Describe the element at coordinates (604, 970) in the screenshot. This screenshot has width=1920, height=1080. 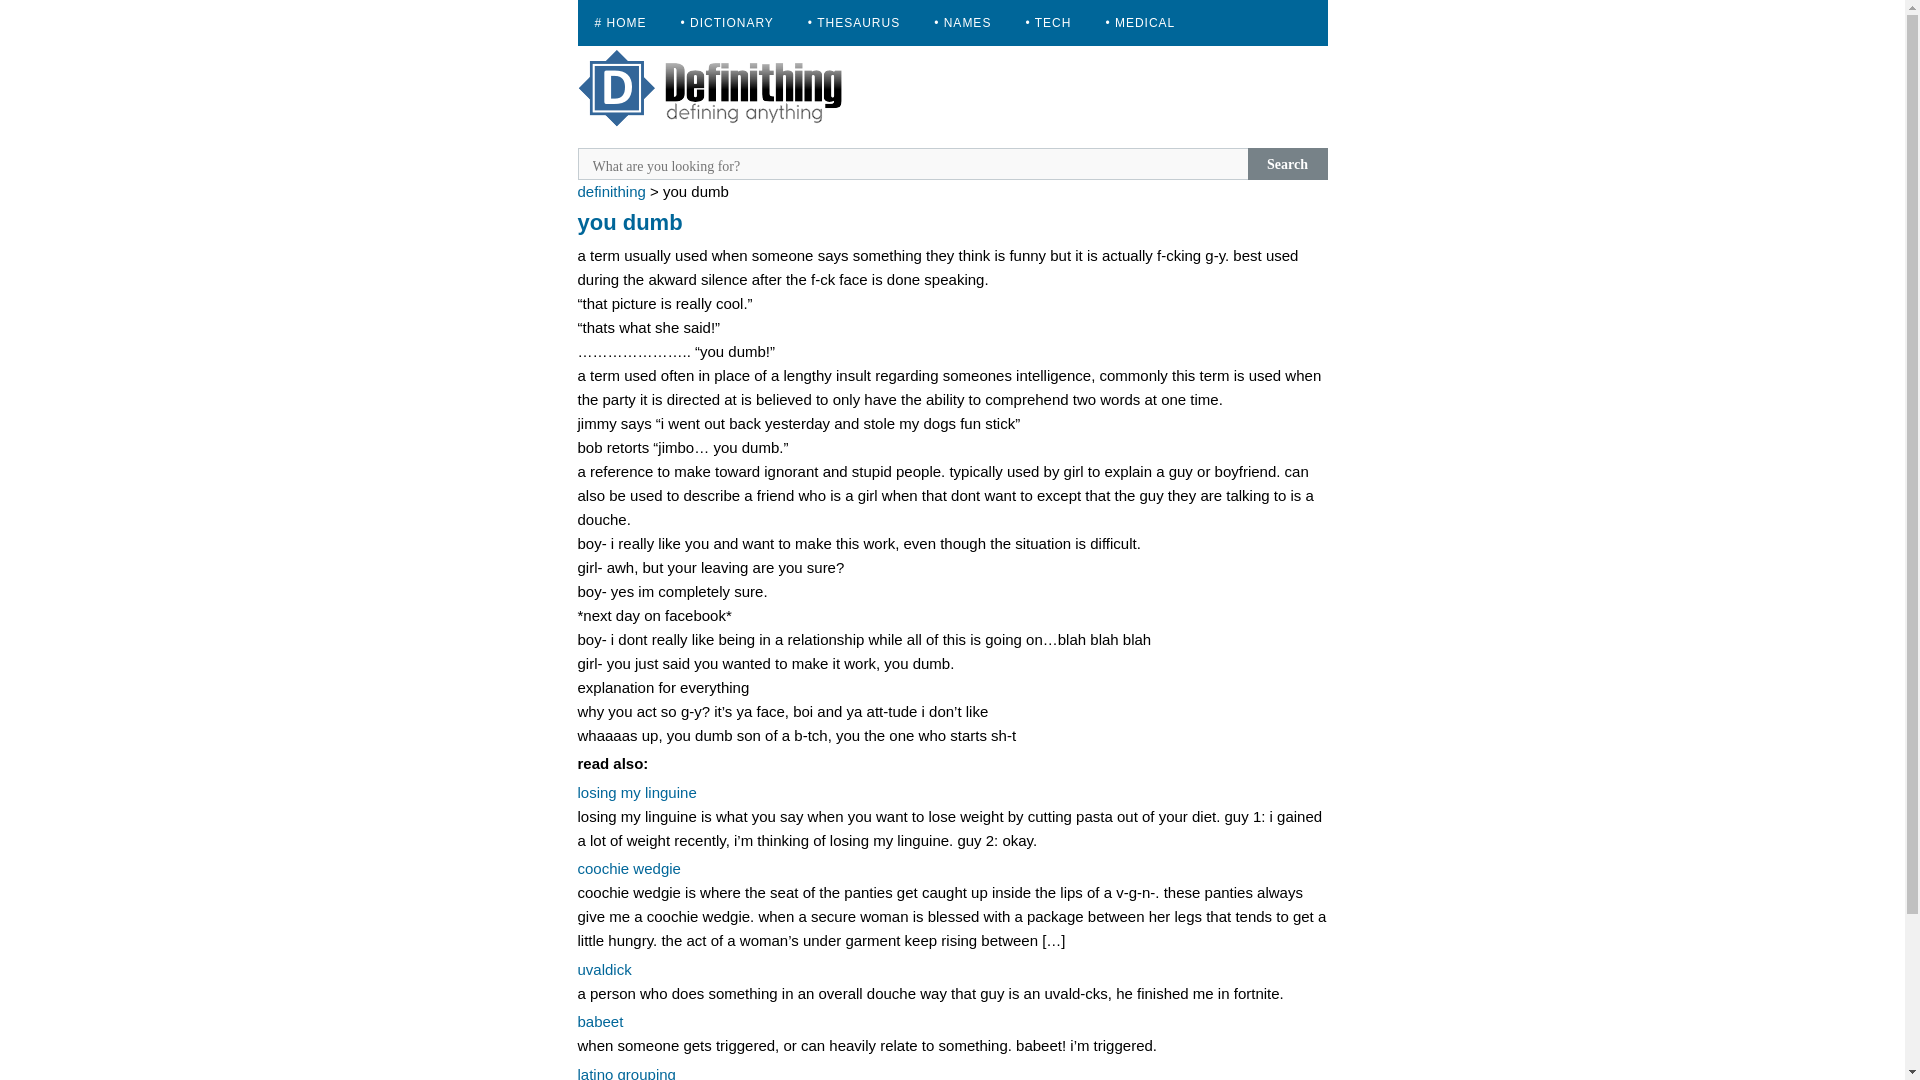
I see `uvaldick` at that location.